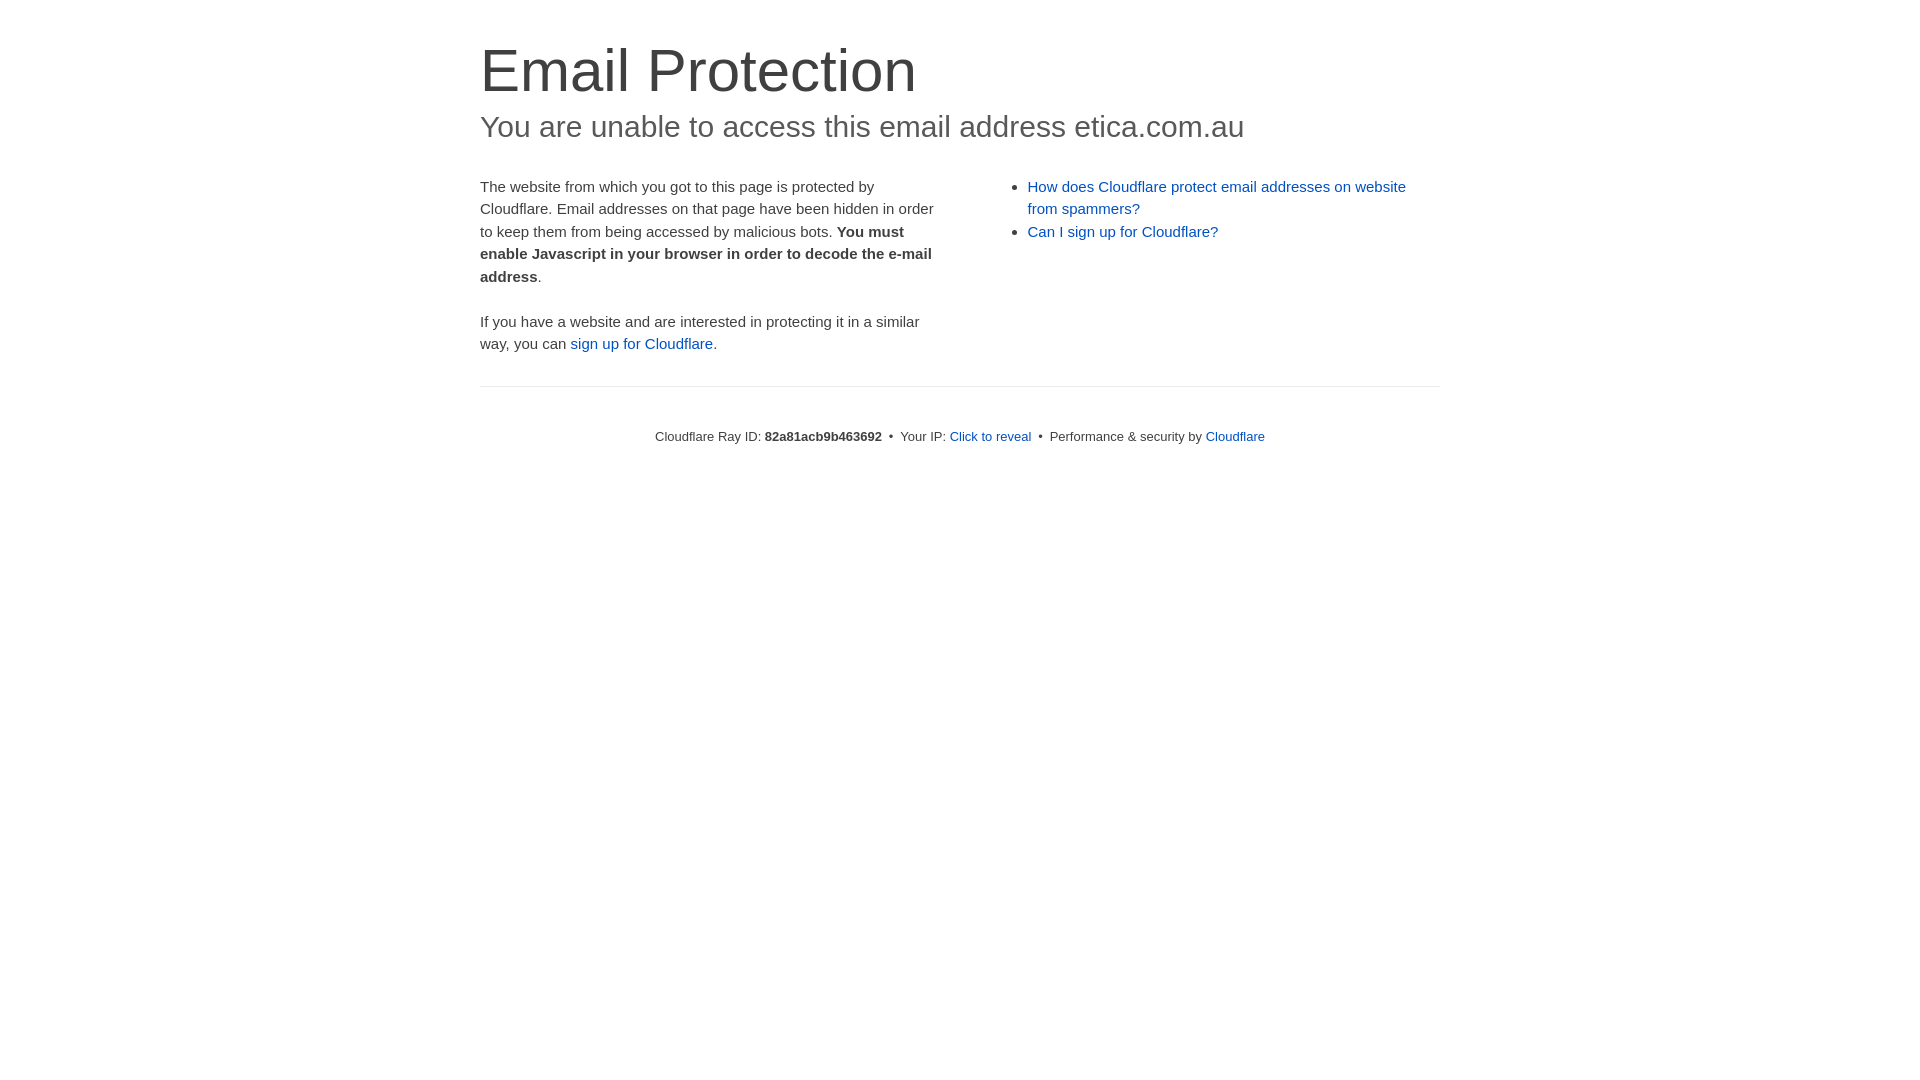  What do you see at coordinates (991, 436) in the screenshot?
I see `Click to reveal` at bounding box center [991, 436].